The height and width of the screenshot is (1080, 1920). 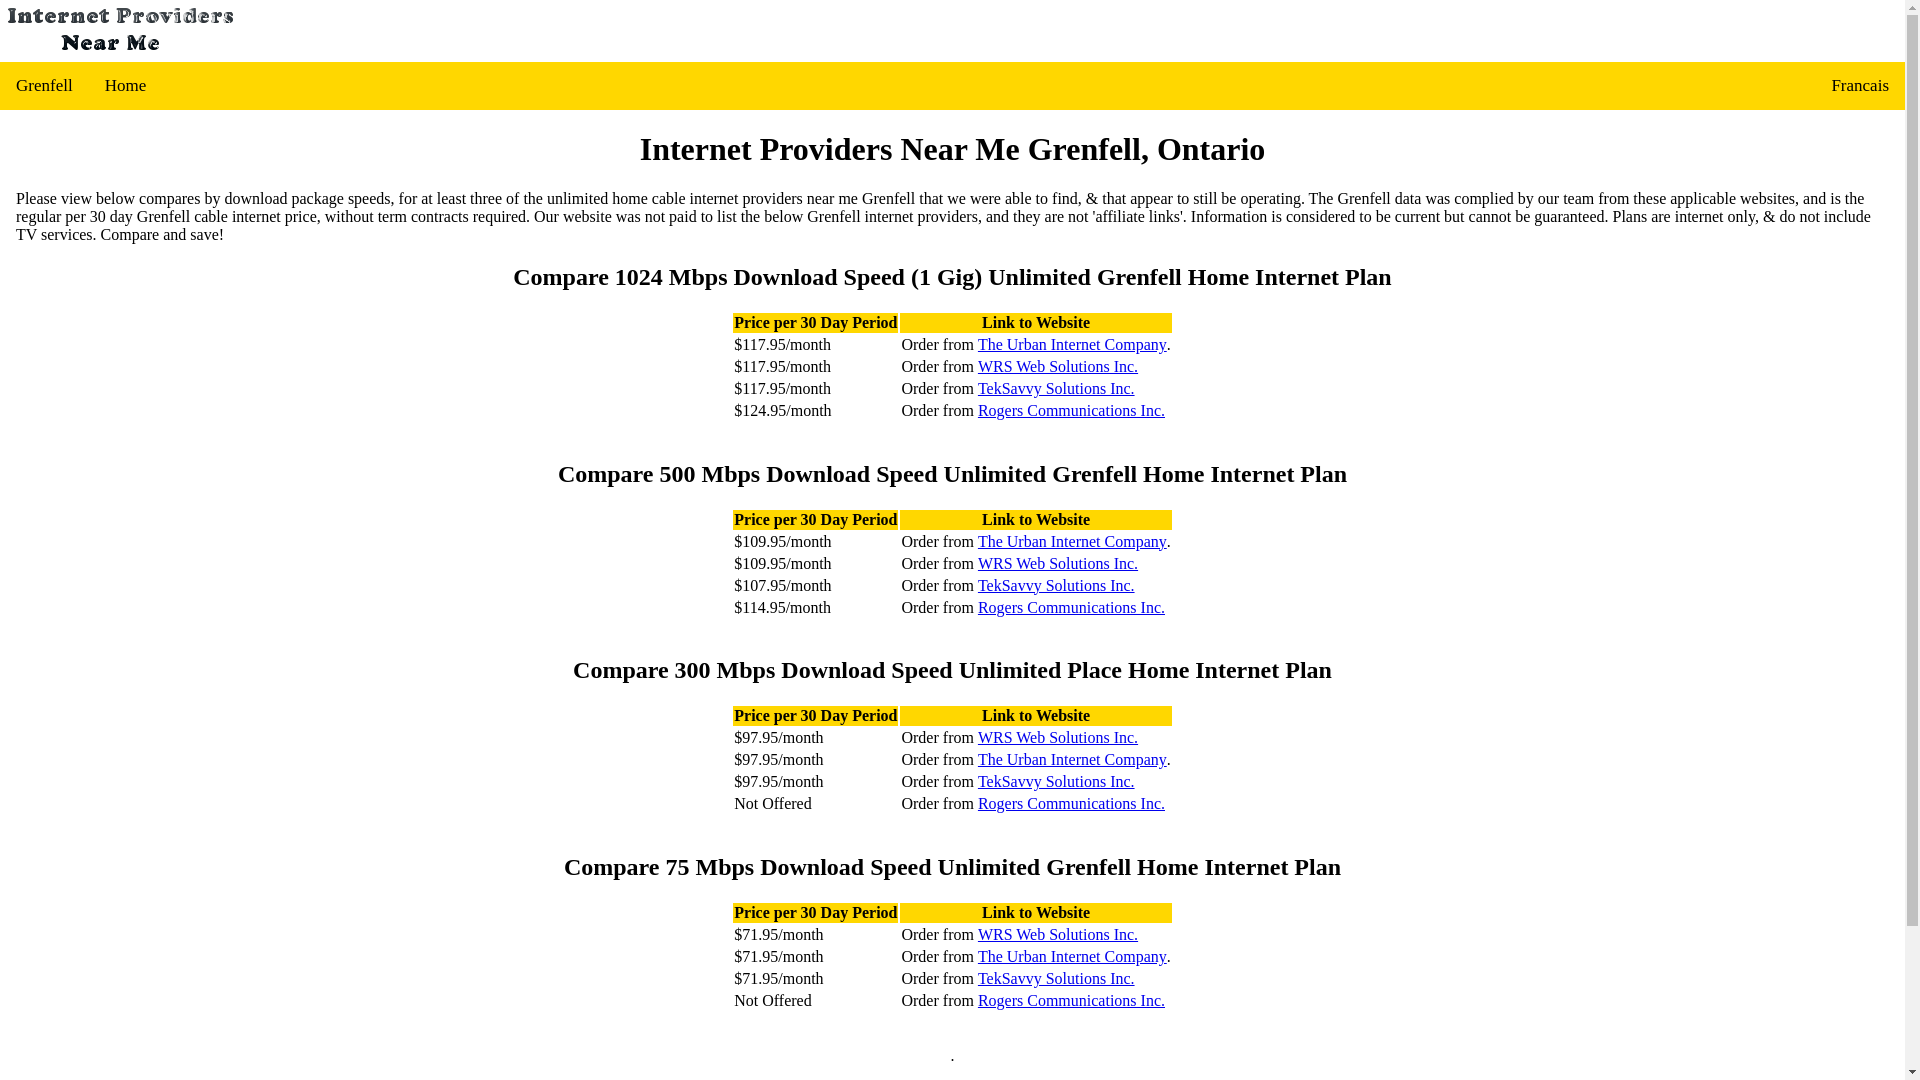 What do you see at coordinates (1071, 606) in the screenshot?
I see `Rogers Communications Inc.` at bounding box center [1071, 606].